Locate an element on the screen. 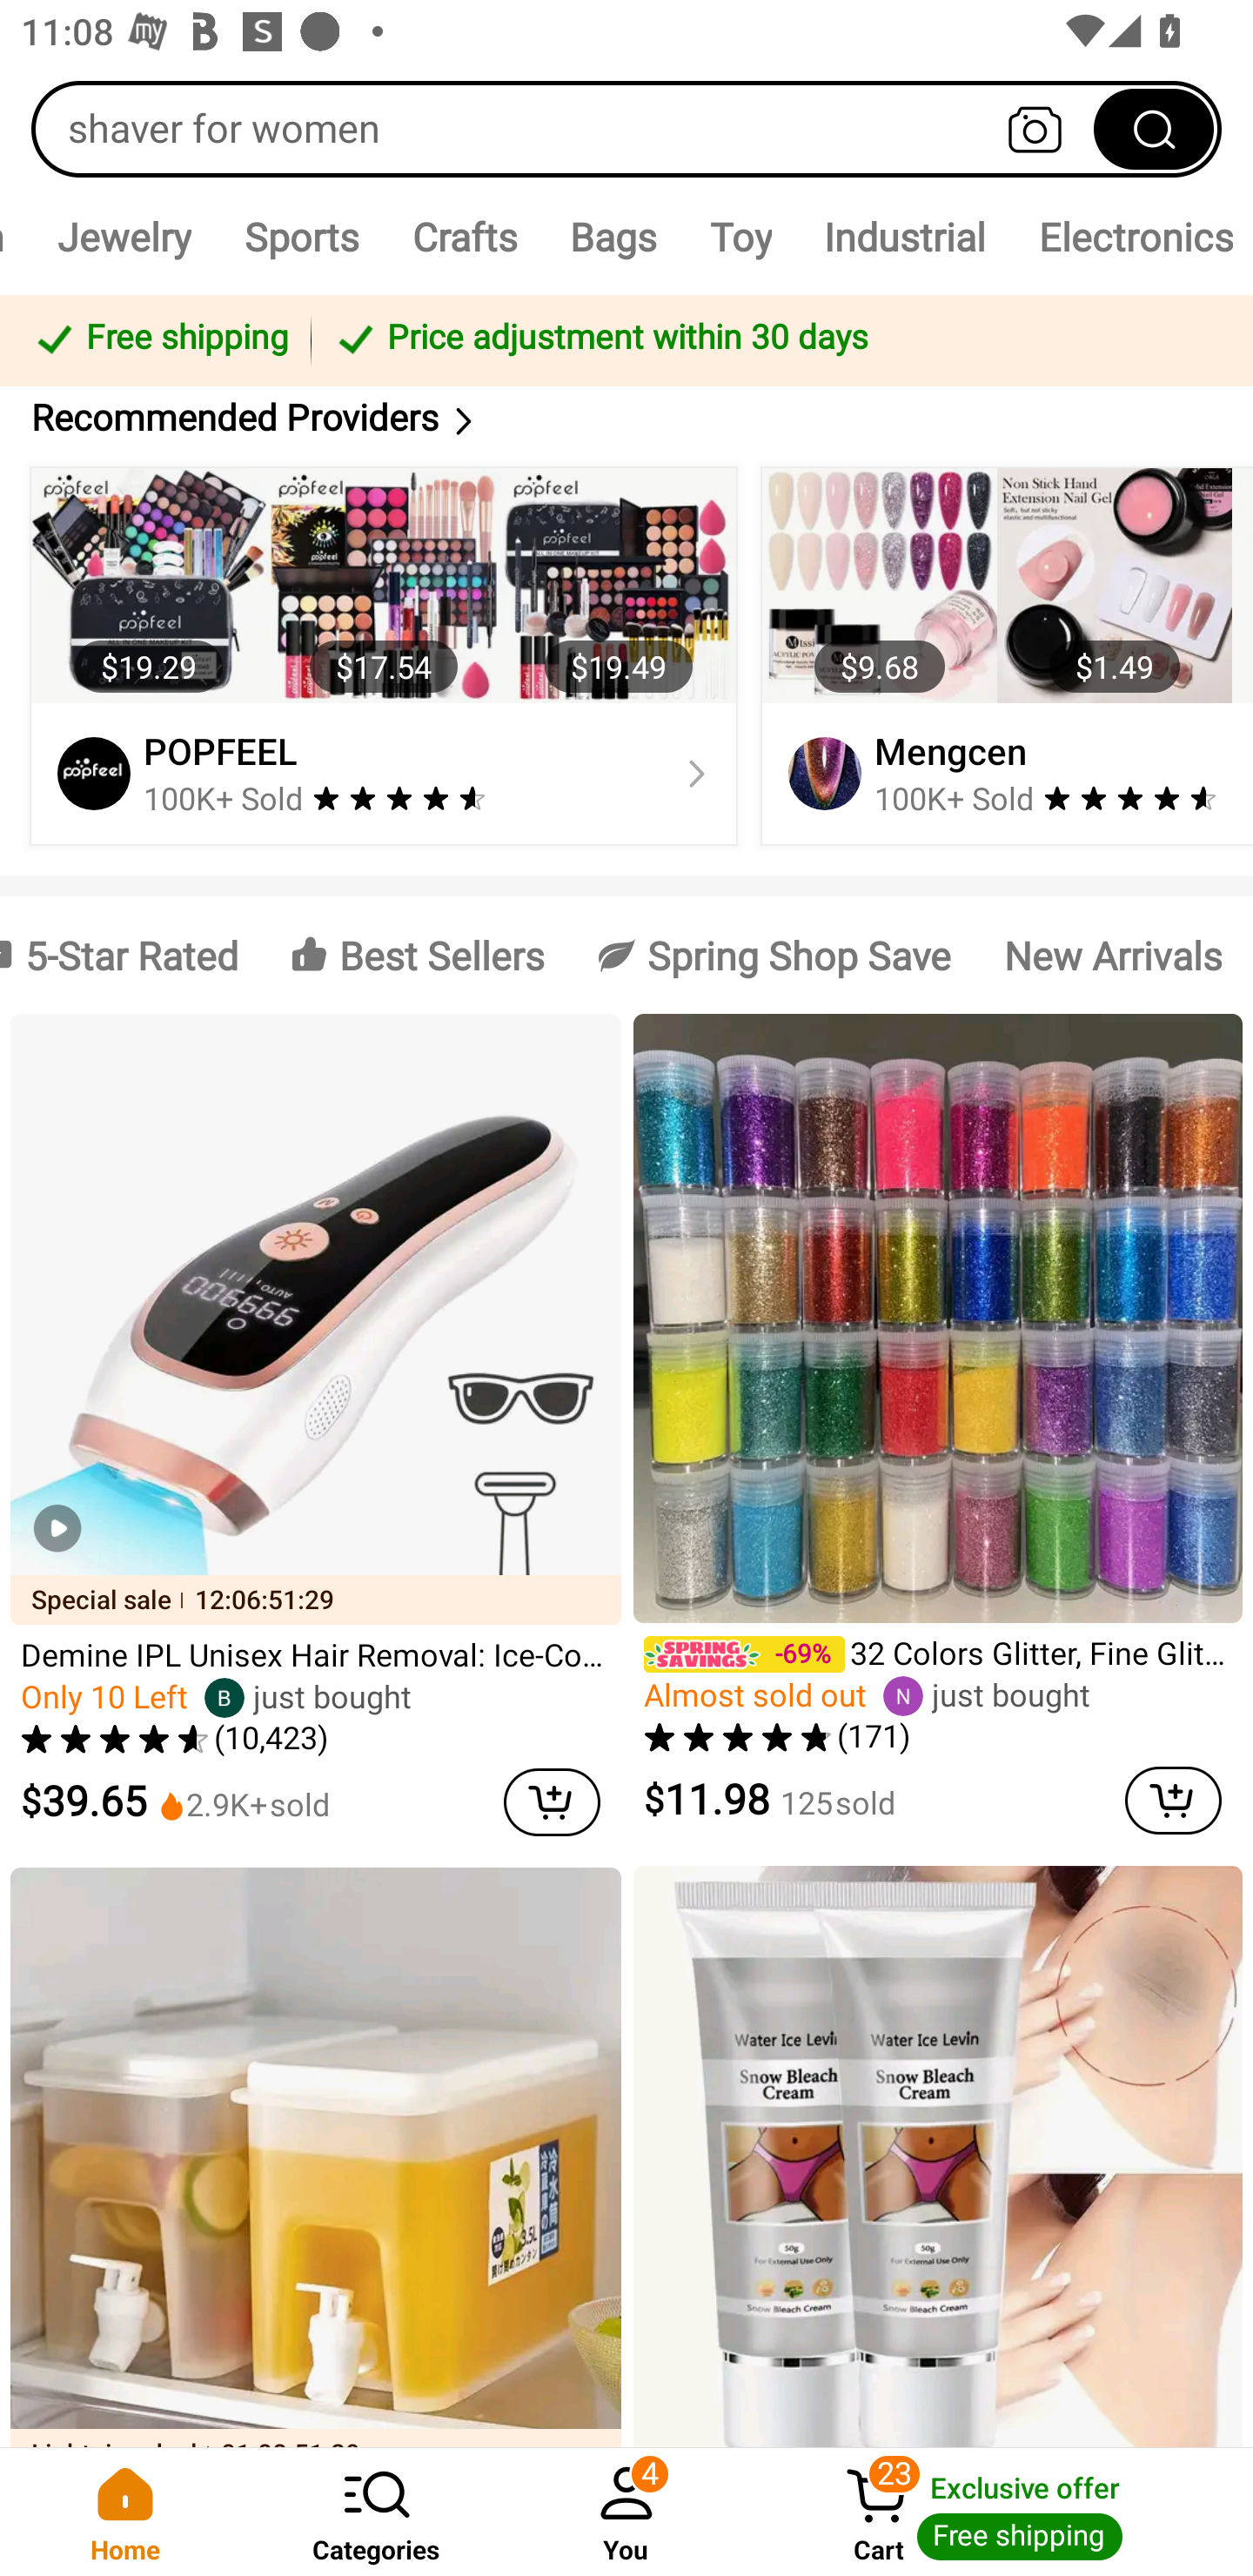  Best Sellers Best Sellers Best Sellers is located at coordinates (417, 956).